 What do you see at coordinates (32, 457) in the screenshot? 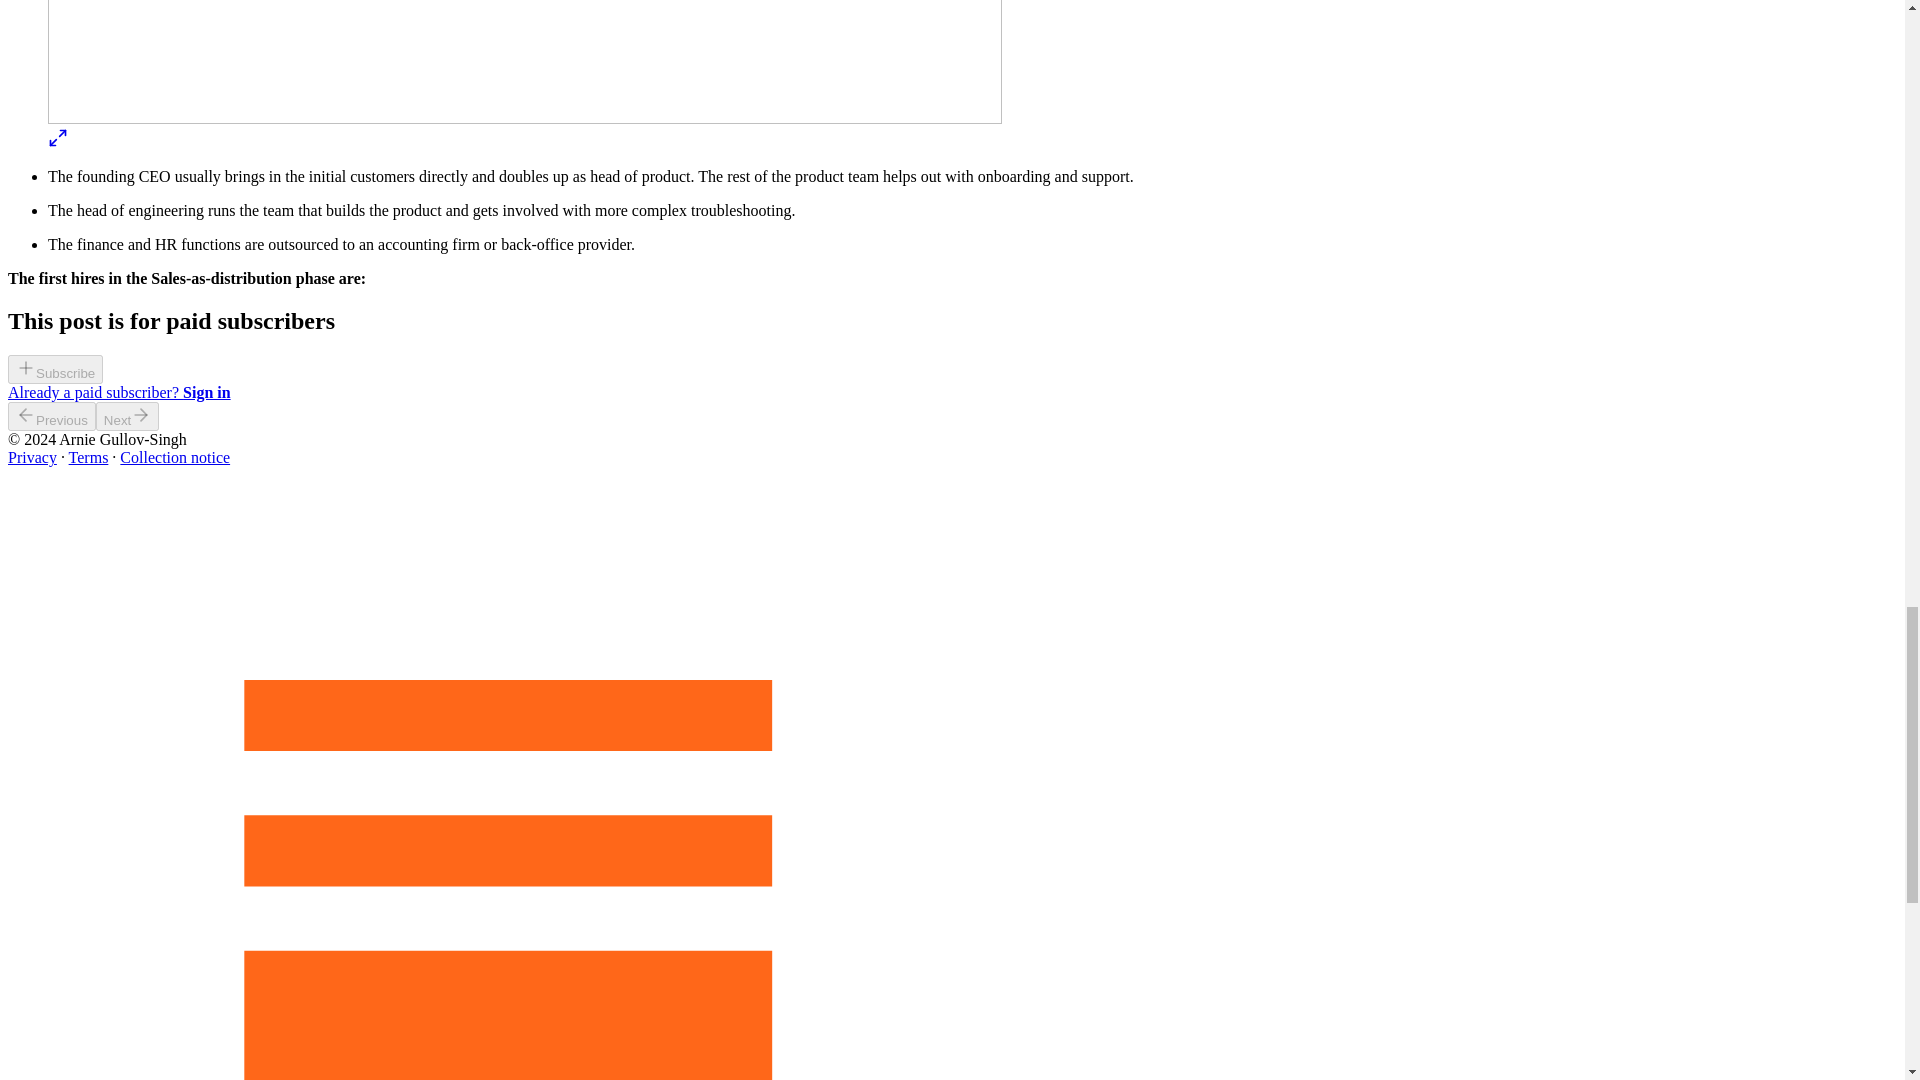
I see `Privacy` at bounding box center [32, 457].